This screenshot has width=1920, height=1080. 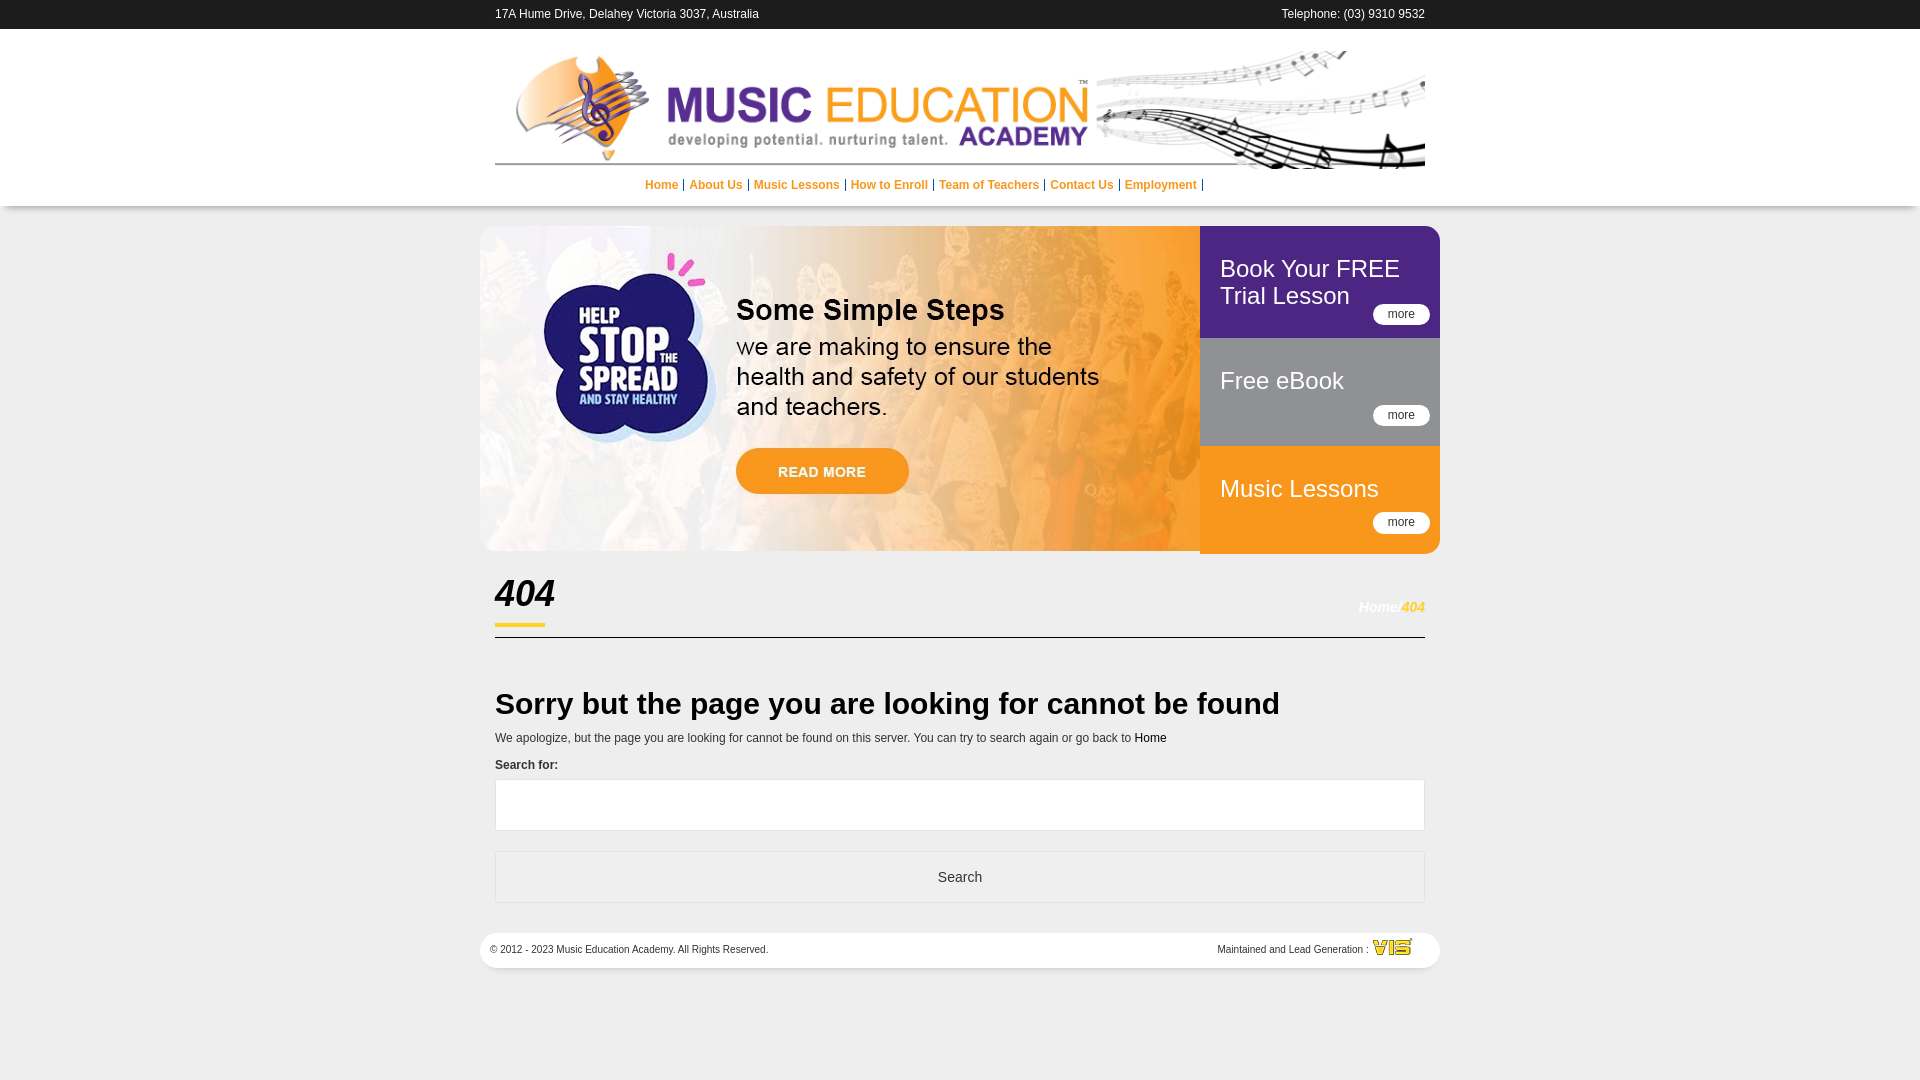 What do you see at coordinates (1402, 314) in the screenshot?
I see `more` at bounding box center [1402, 314].